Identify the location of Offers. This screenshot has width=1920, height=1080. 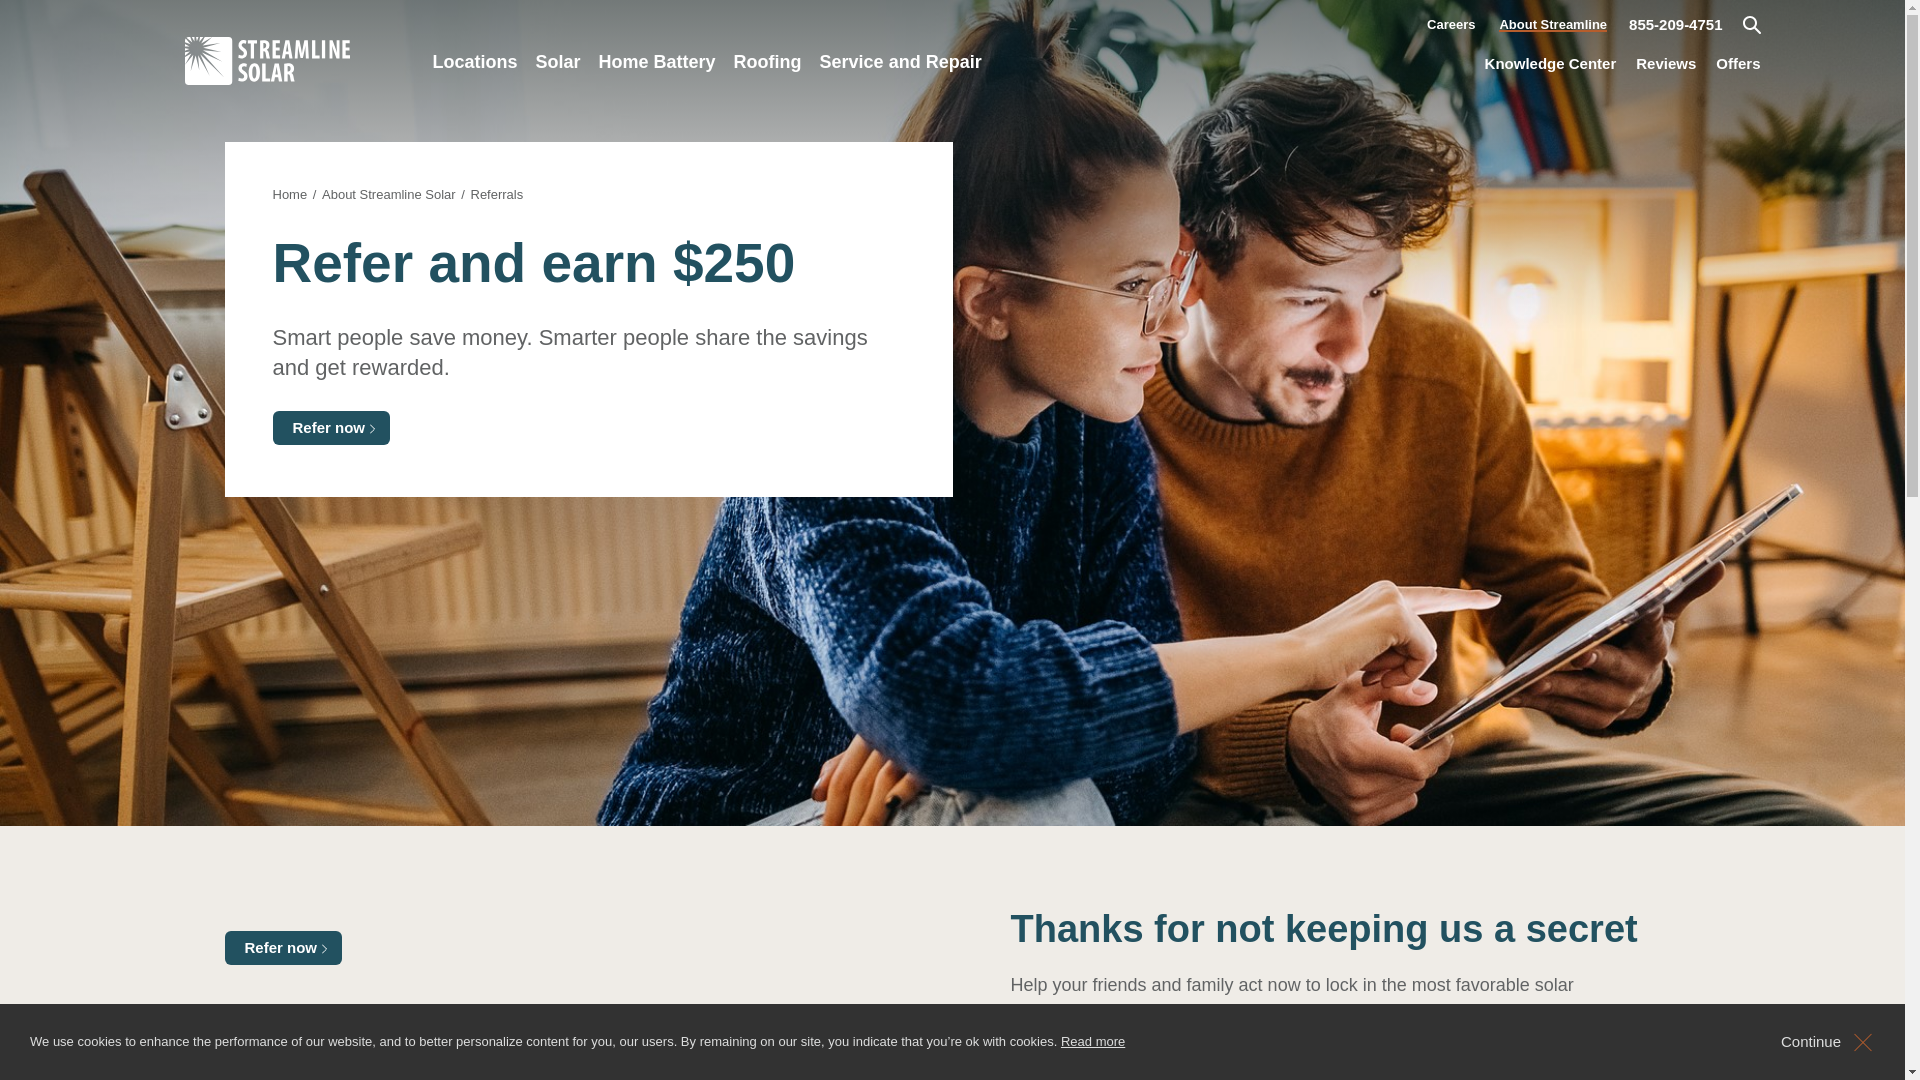
(1738, 63).